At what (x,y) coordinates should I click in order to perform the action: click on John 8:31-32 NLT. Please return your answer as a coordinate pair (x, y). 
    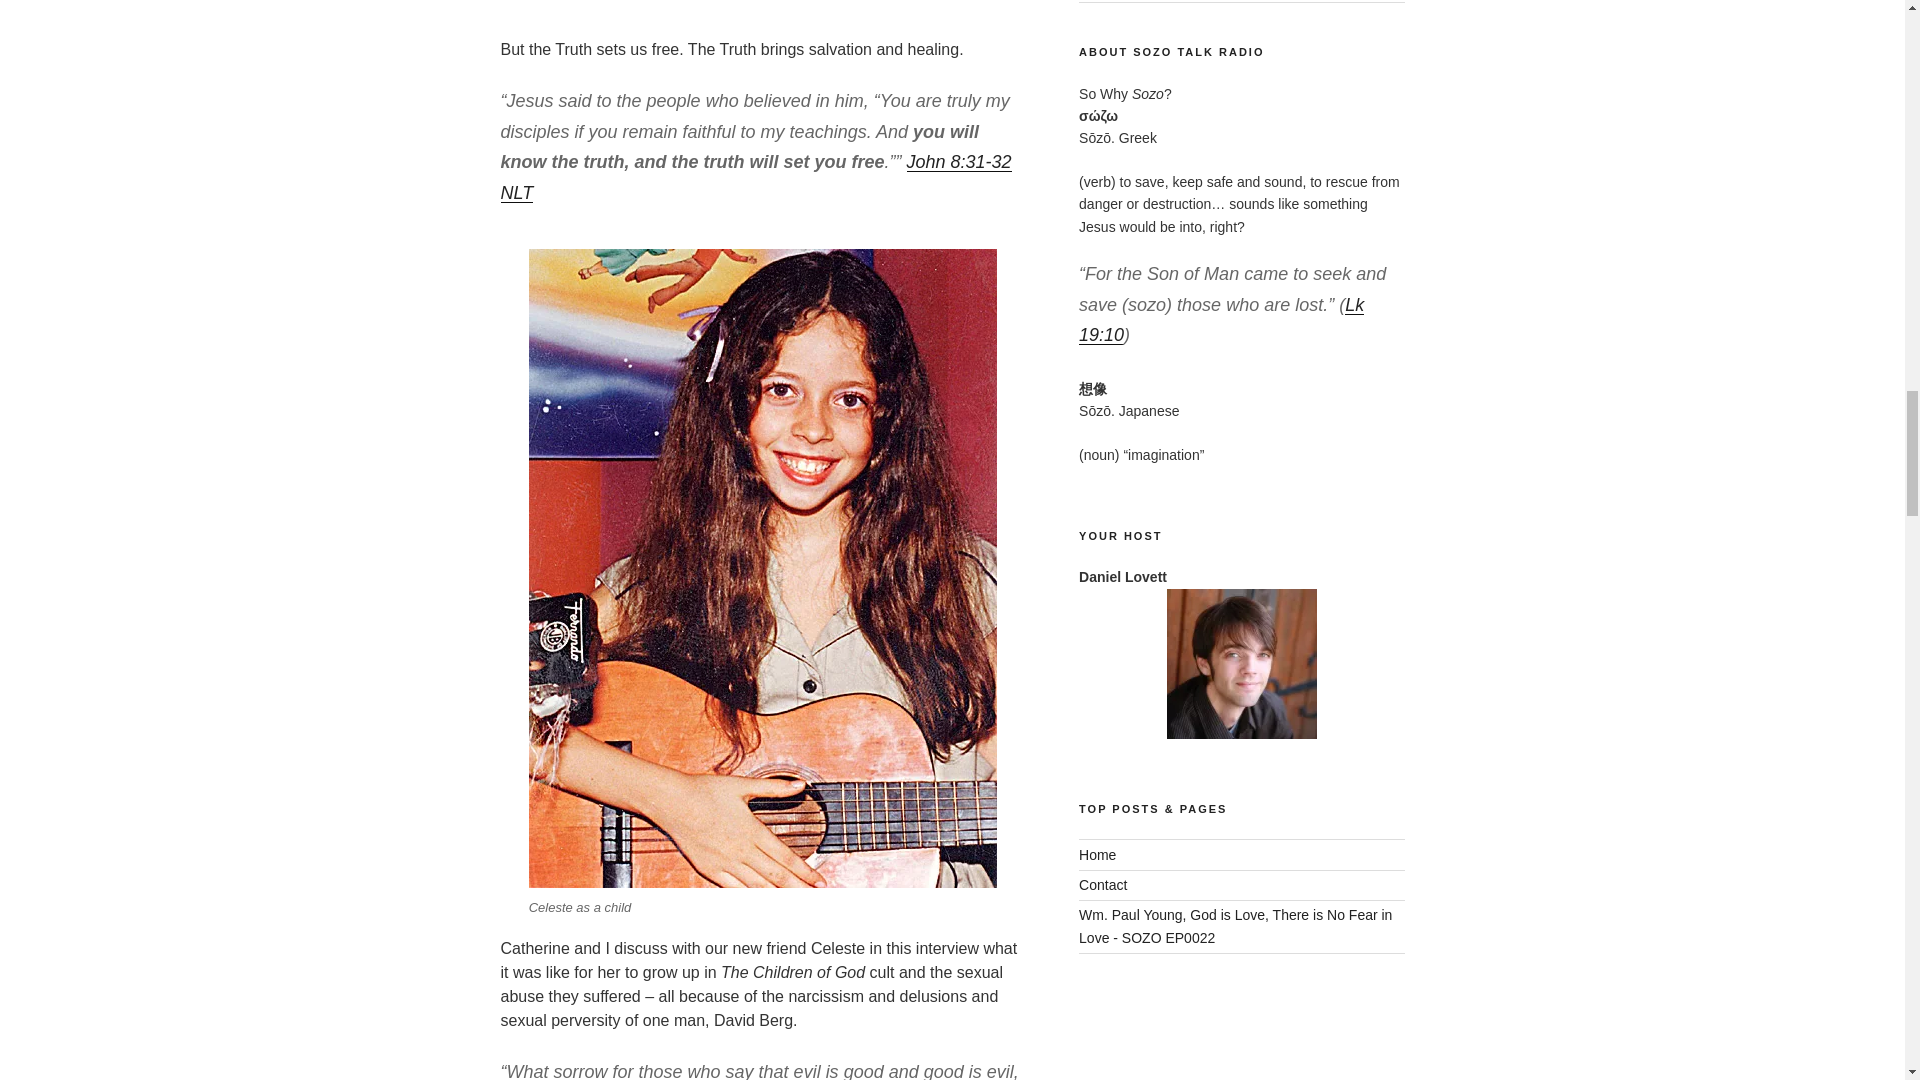
    Looking at the image, I should click on (755, 178).